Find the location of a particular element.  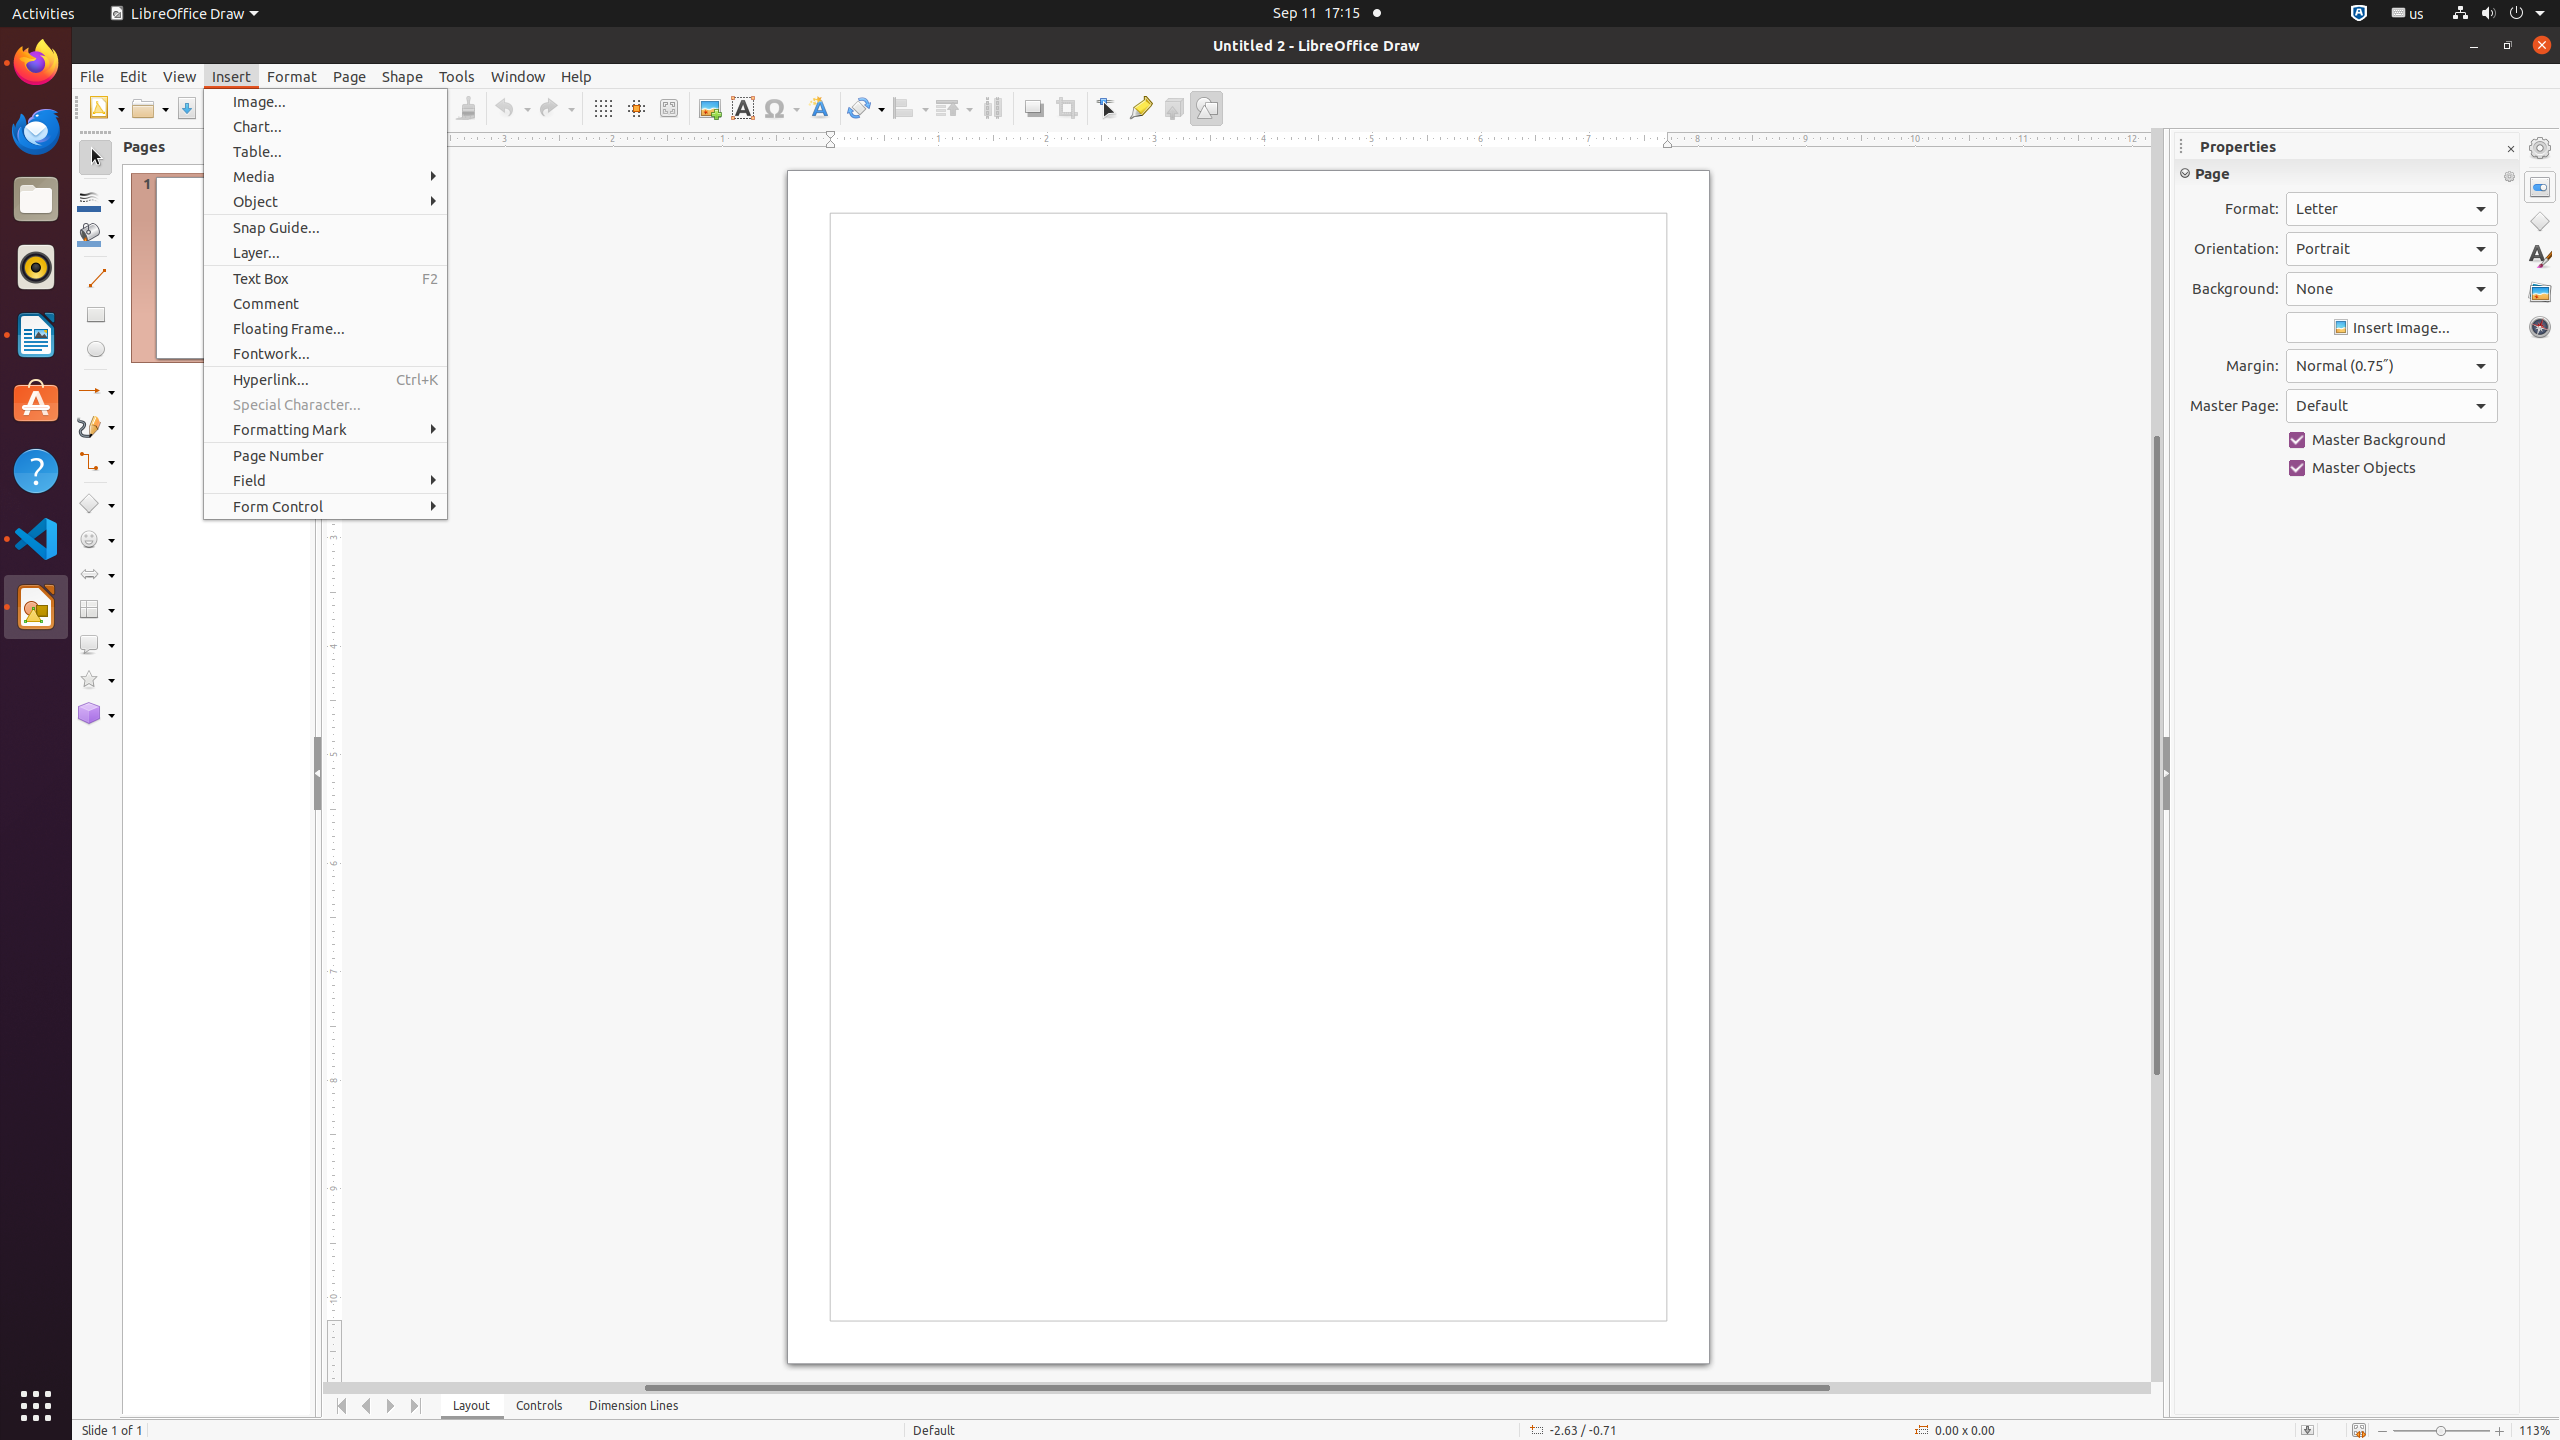

Controls is located at coordinates (540, 1406).